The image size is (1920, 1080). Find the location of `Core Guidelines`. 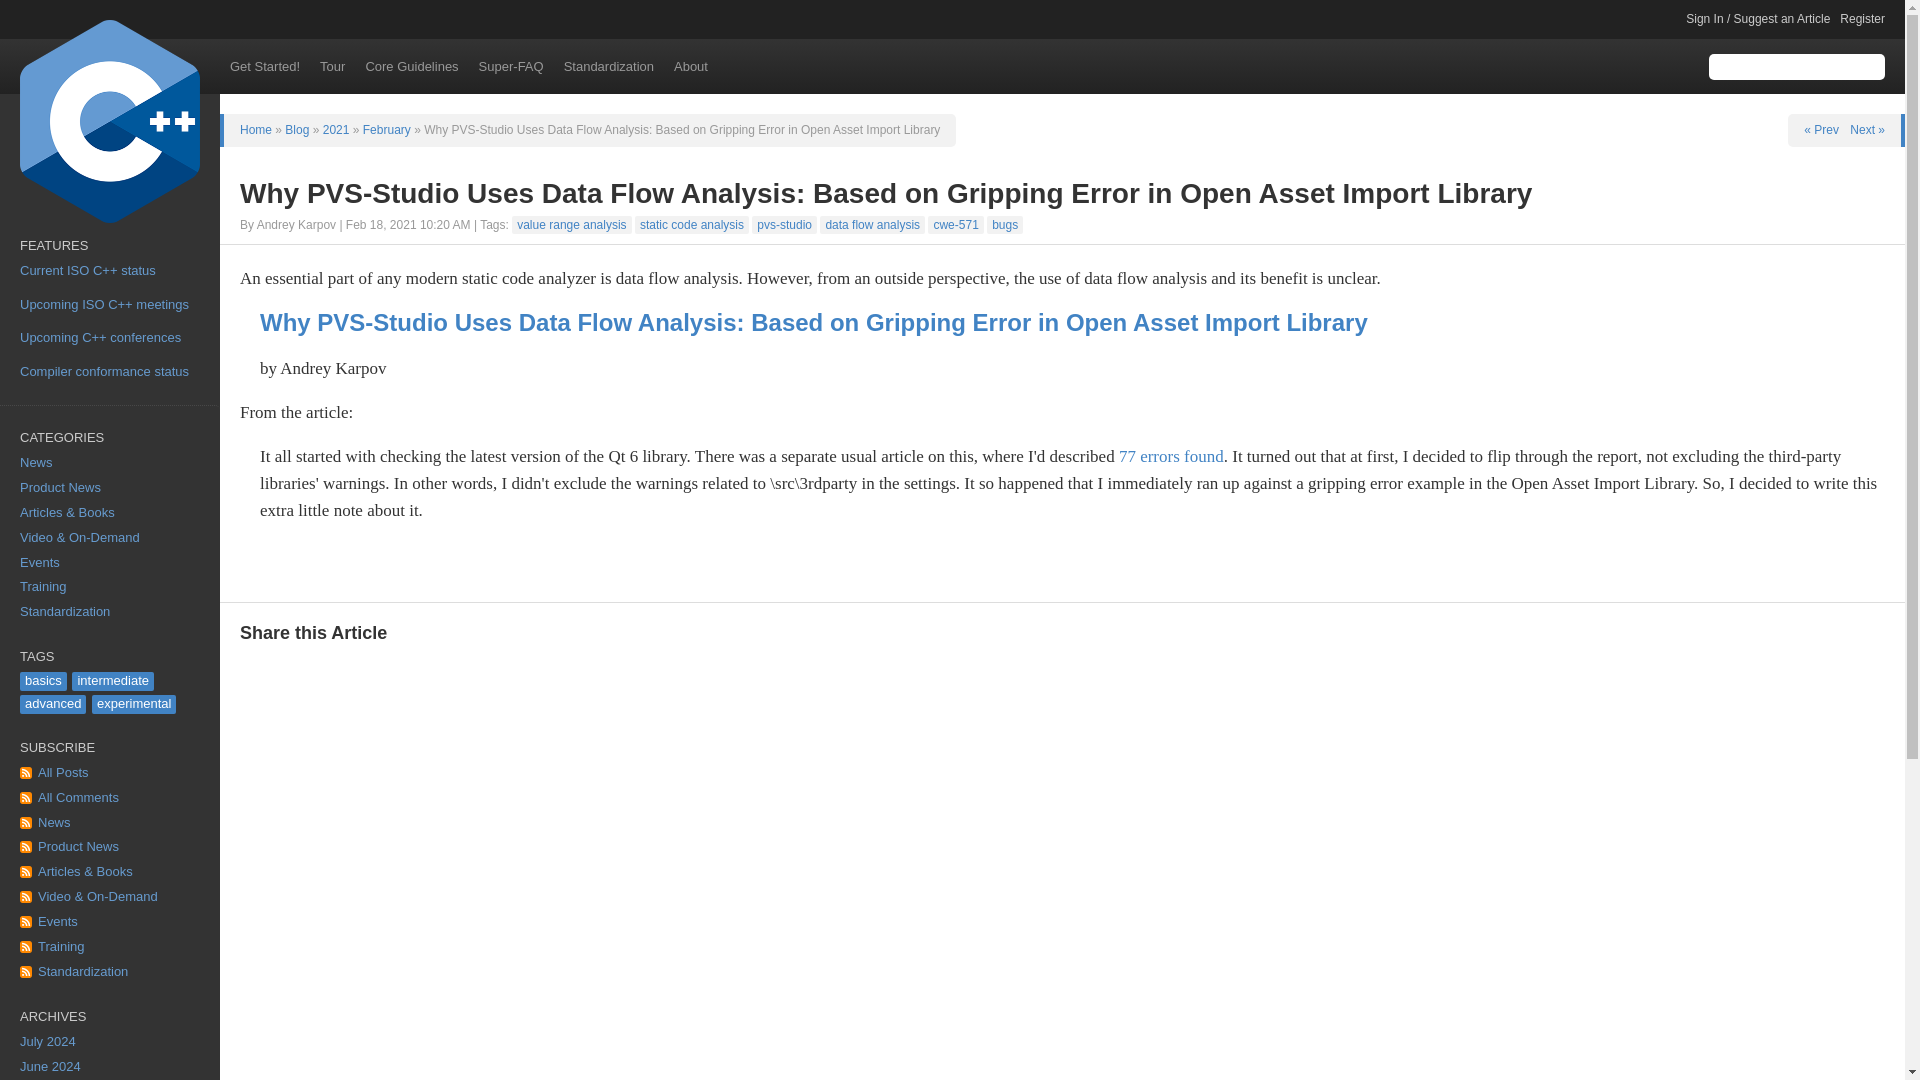

Core Guidelines is located at coordinates (412, 66).